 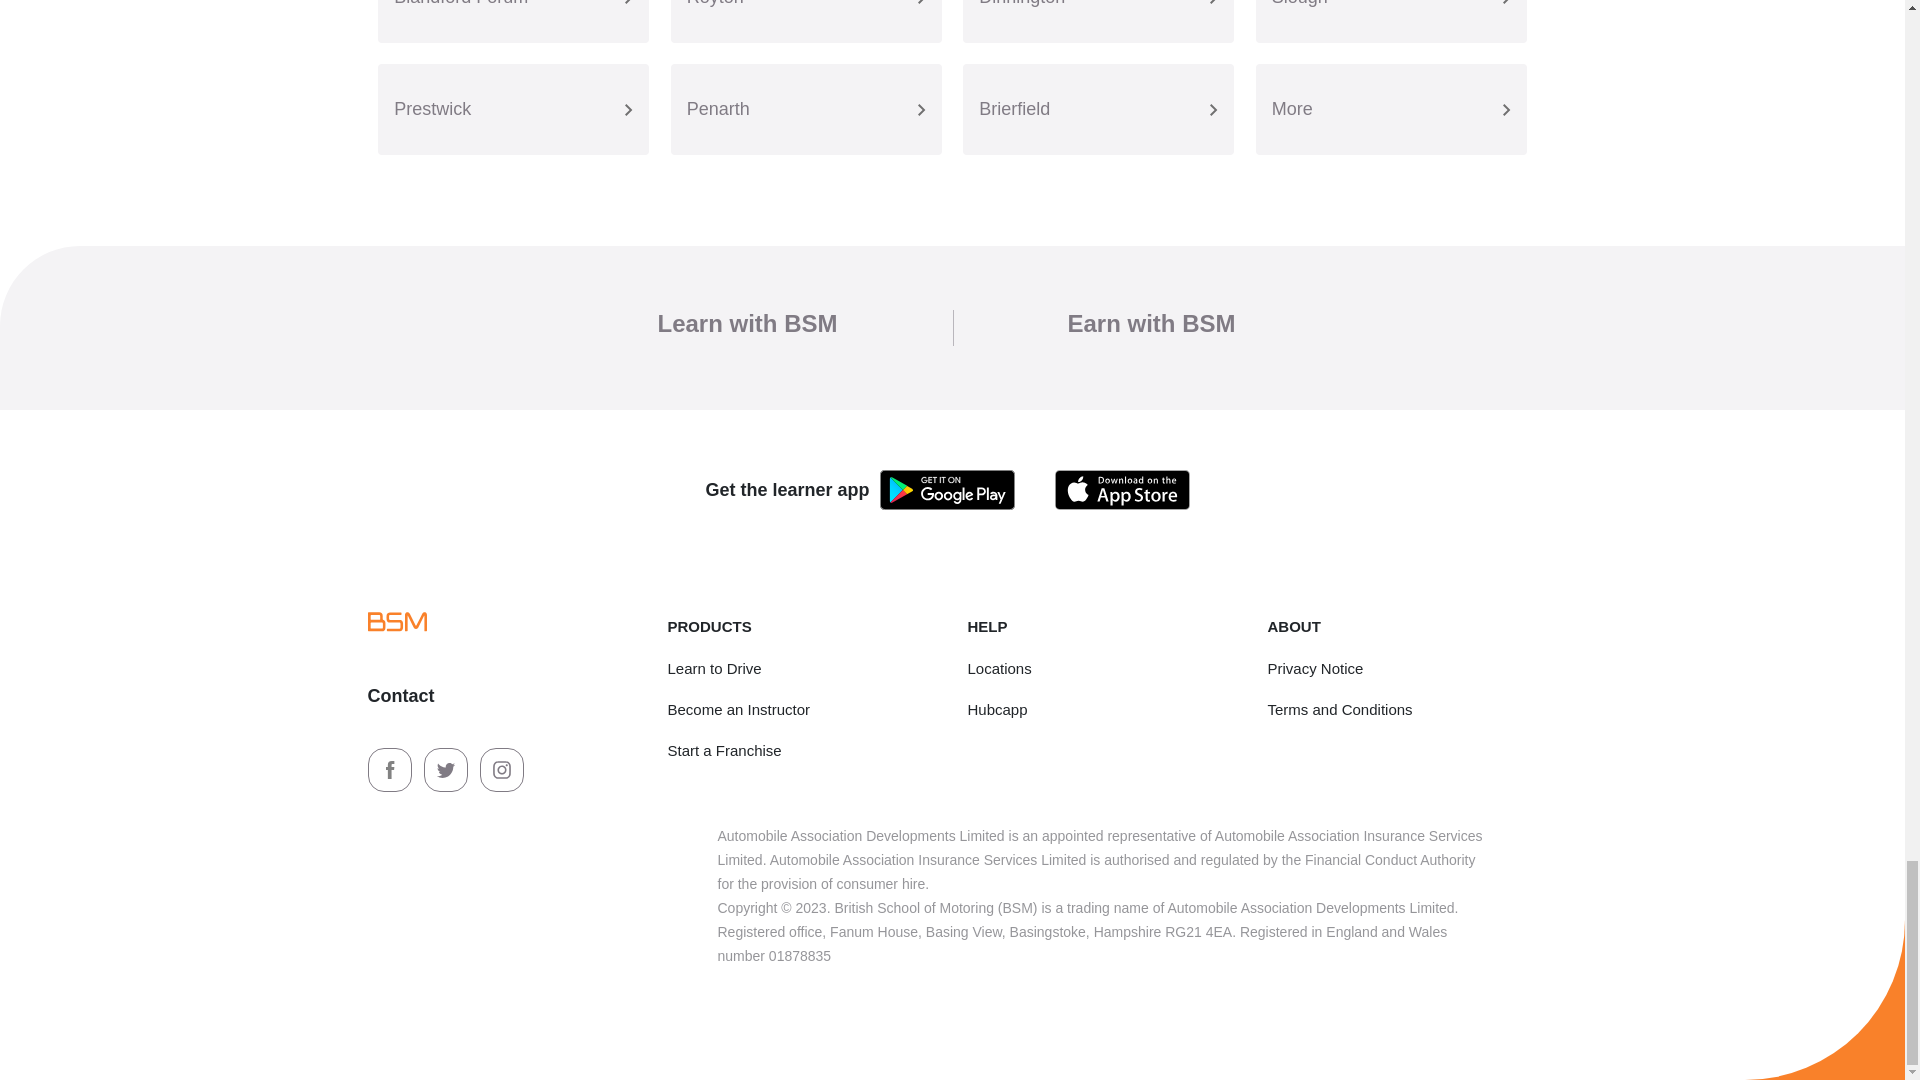 What do you see at coordinates (806, 22) in the screenshot?
I see `Royton` at bounding box center [806, 22].